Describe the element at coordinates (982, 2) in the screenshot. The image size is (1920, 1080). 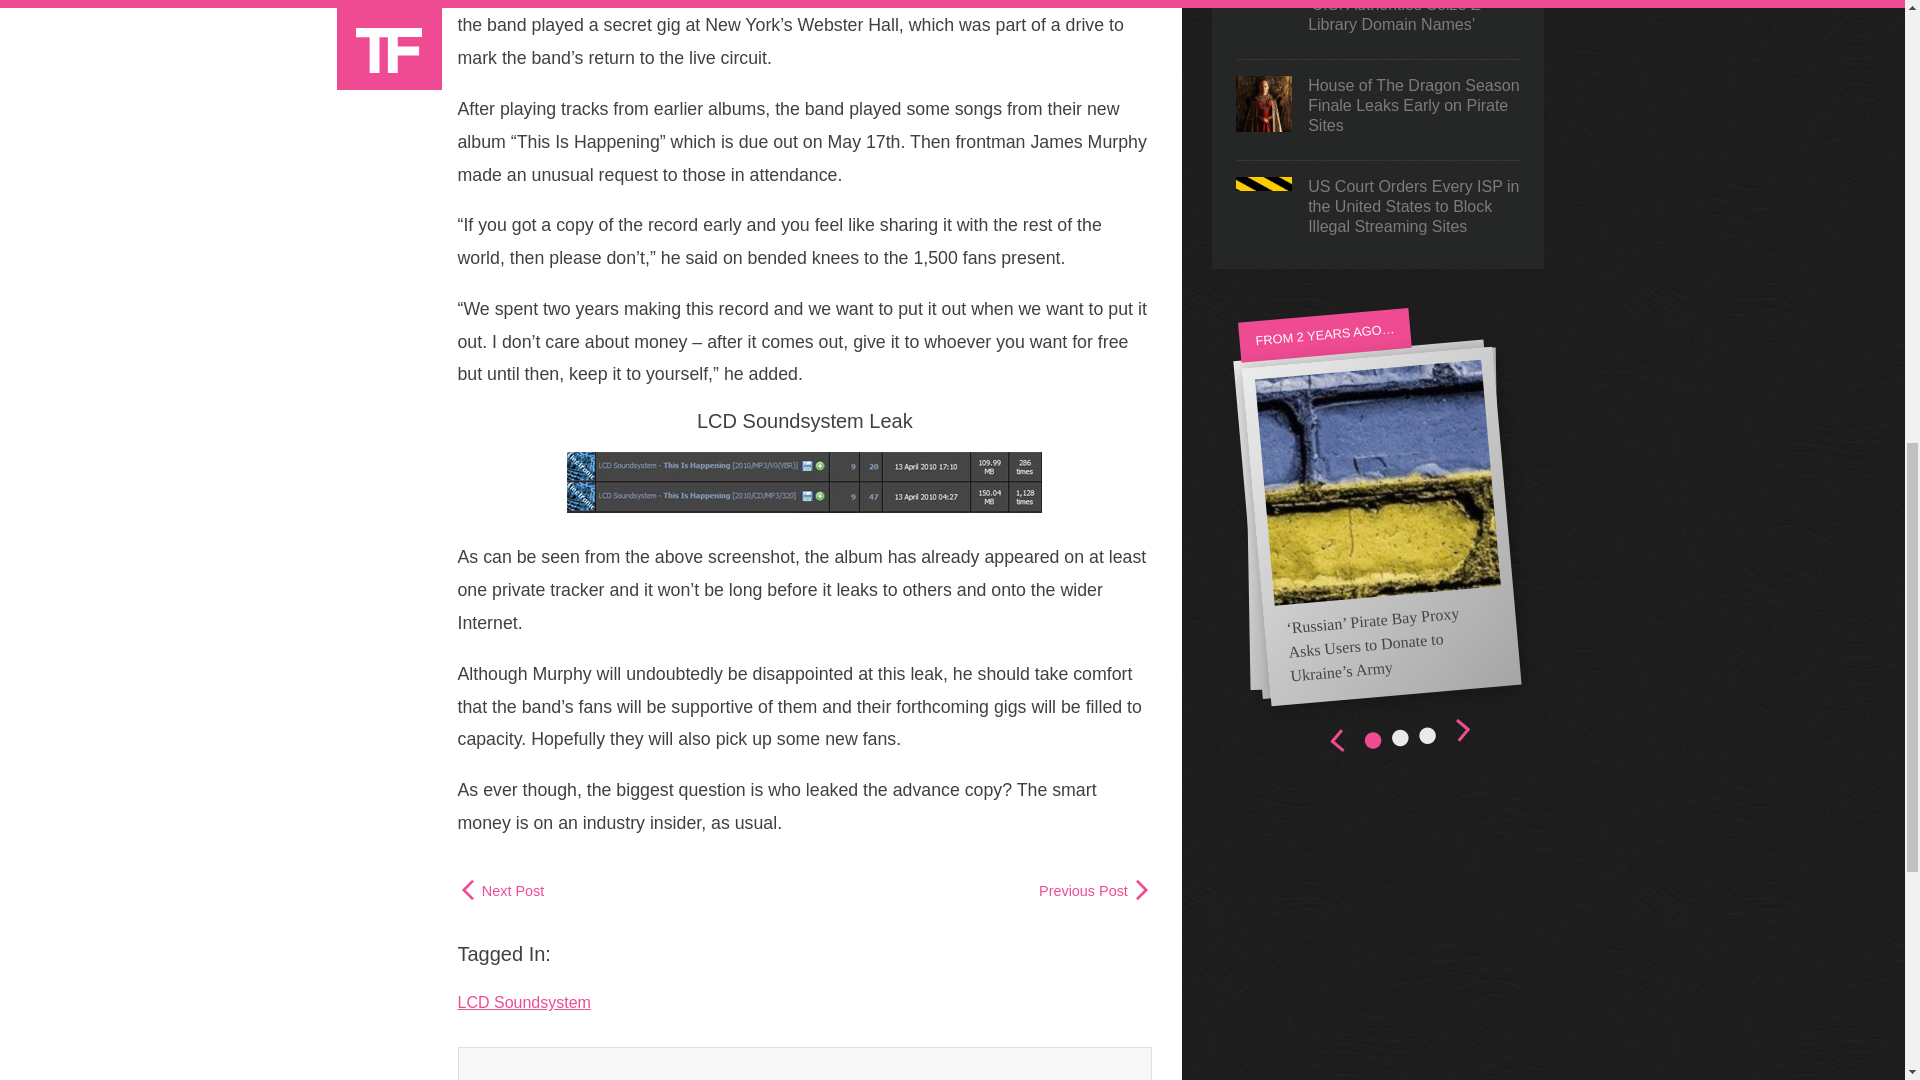
I see `NME` at that location.